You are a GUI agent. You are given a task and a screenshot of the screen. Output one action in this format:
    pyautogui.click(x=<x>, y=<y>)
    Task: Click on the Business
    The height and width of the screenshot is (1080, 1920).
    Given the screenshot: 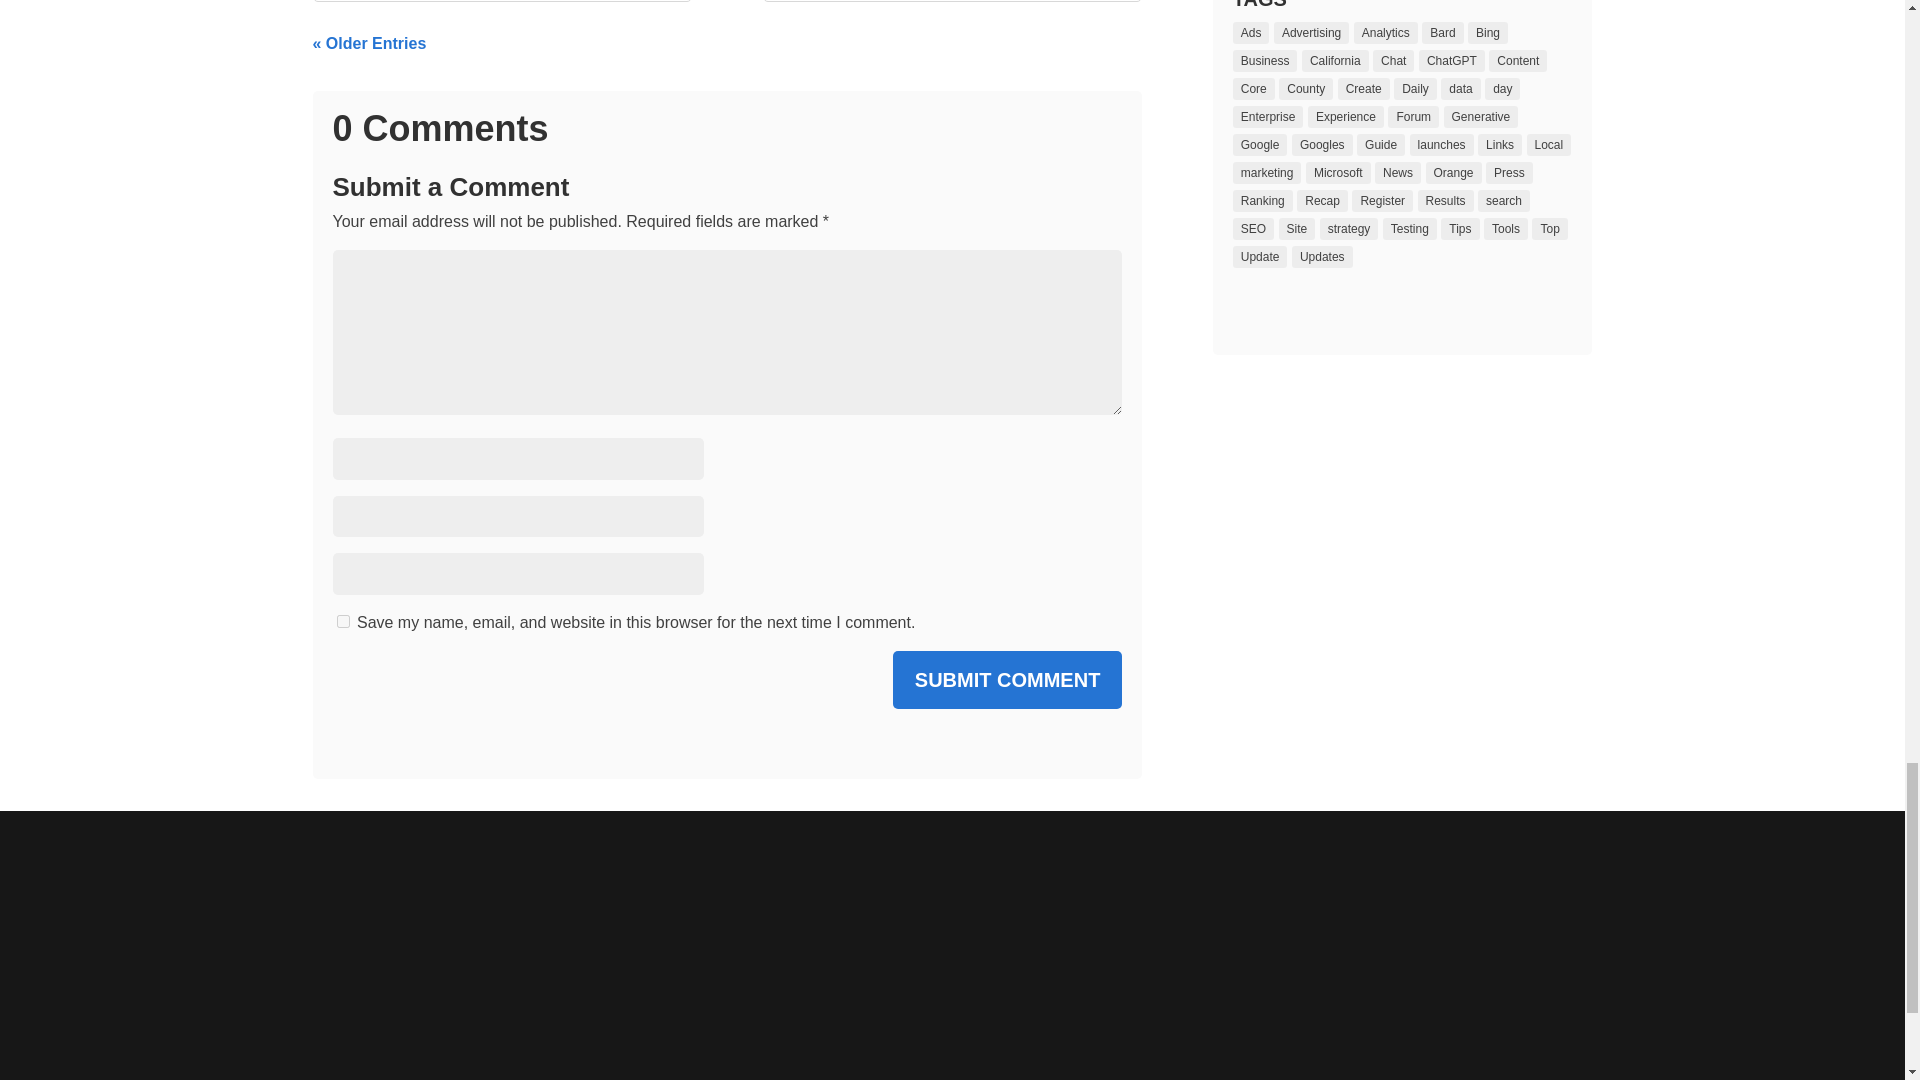 What is the action you would take?
    pyautogui.click(x=1264, y=60)
    